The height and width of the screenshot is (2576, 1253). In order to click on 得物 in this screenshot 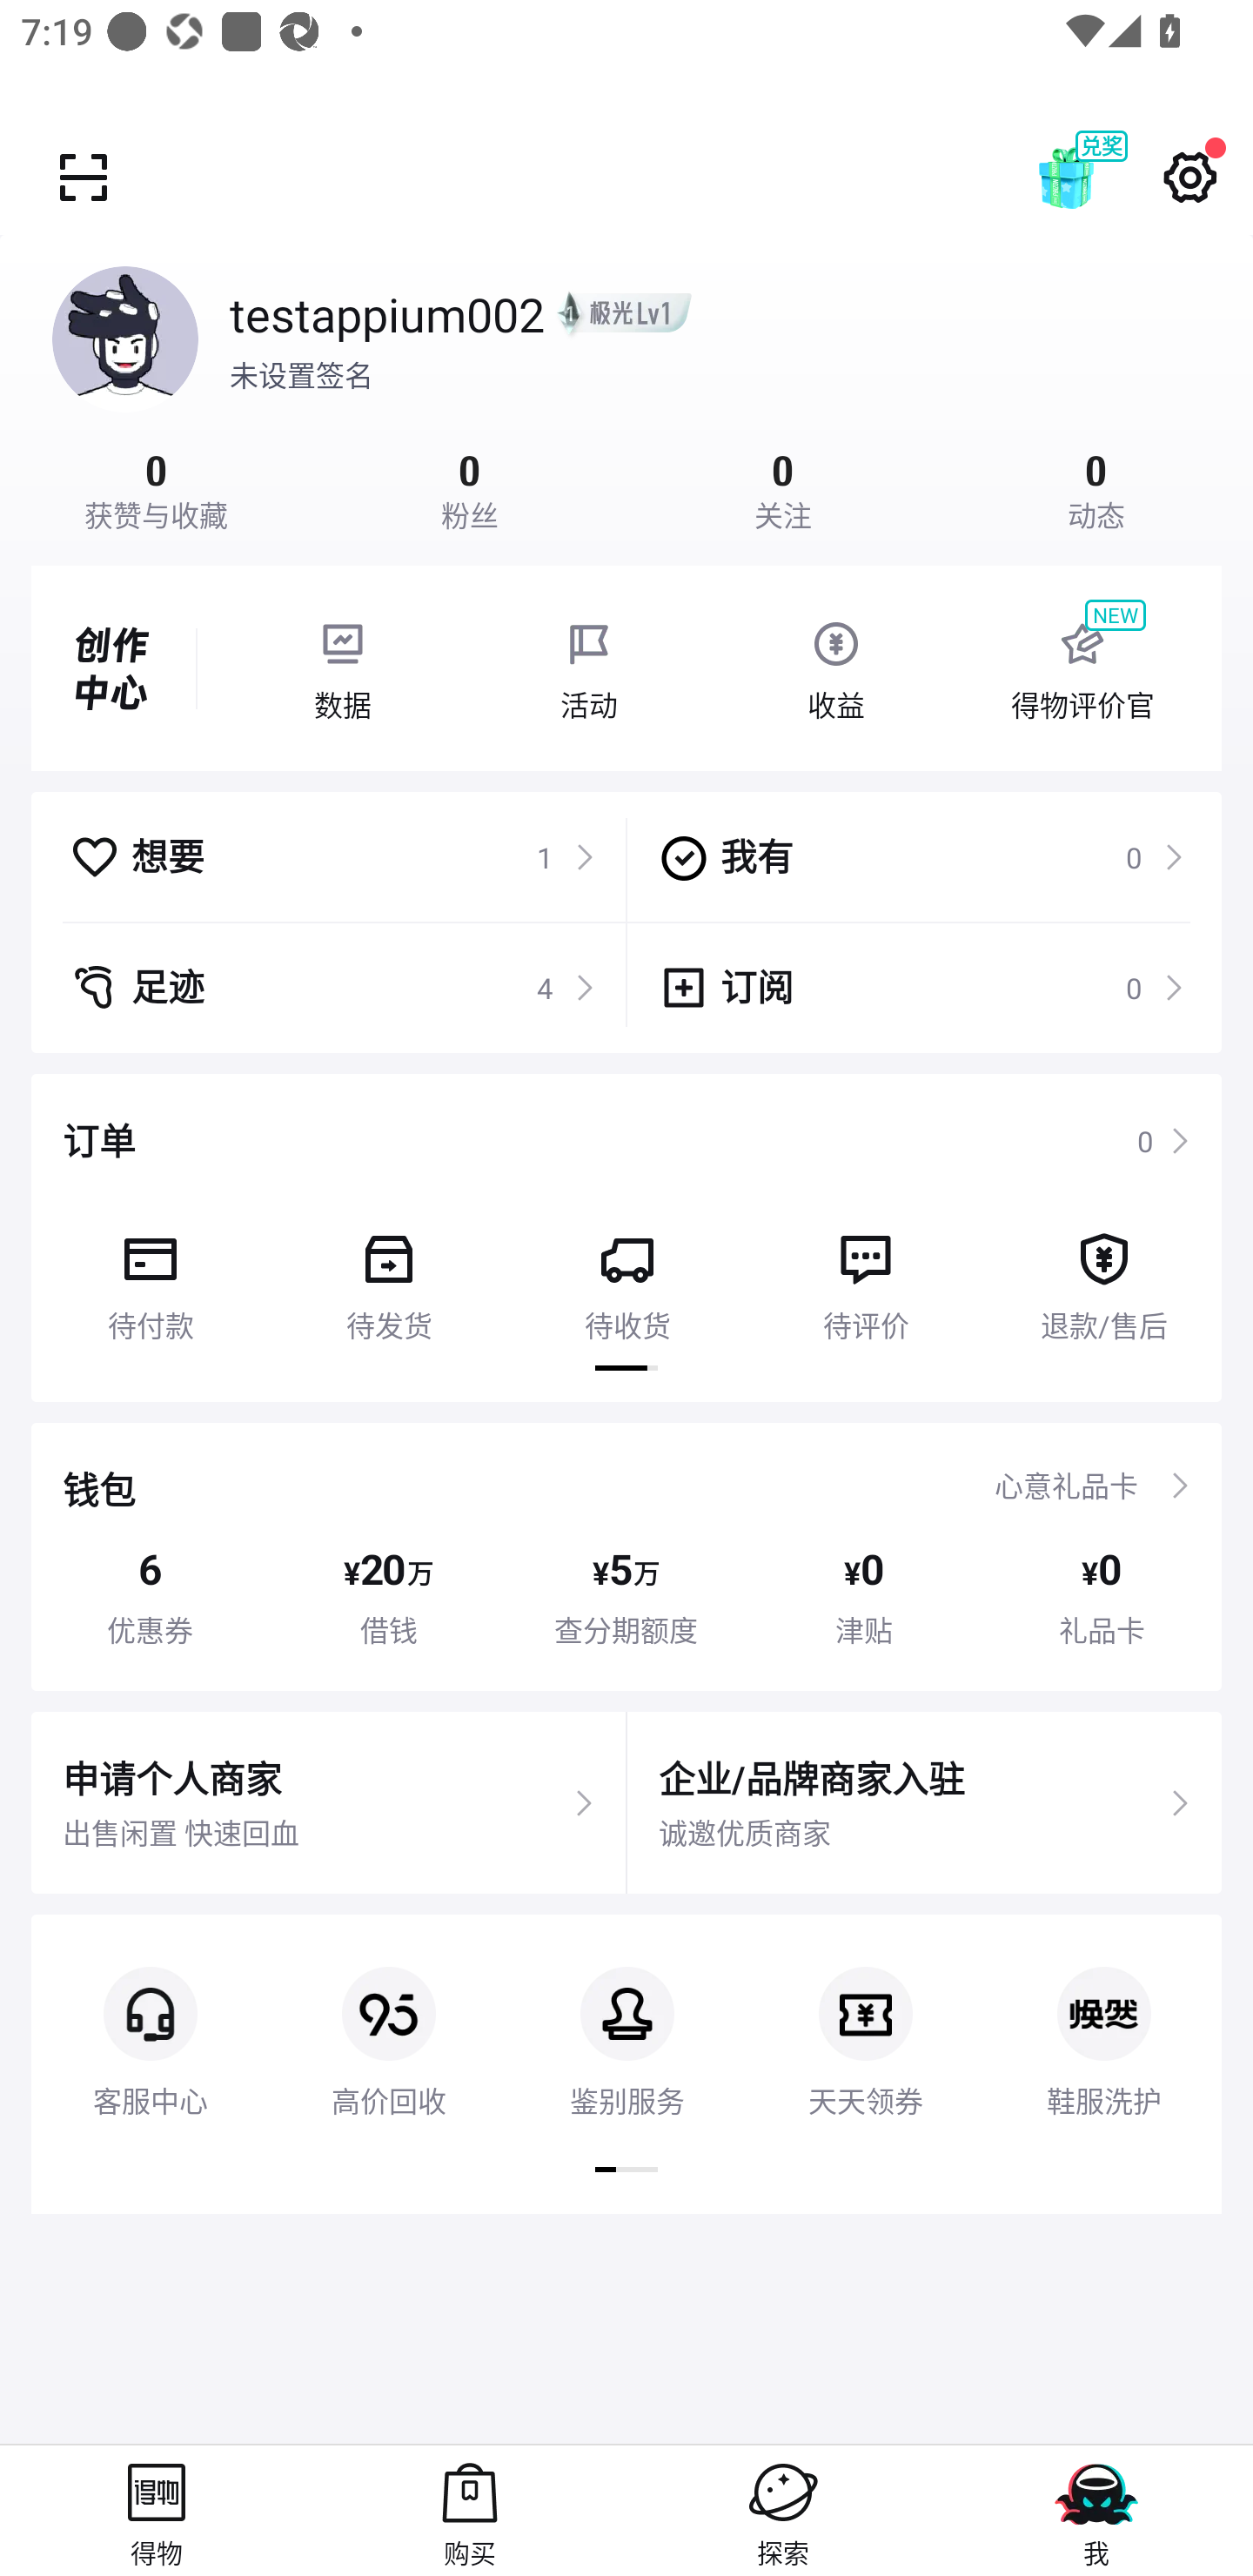, I will do `click(157, 2510)`.